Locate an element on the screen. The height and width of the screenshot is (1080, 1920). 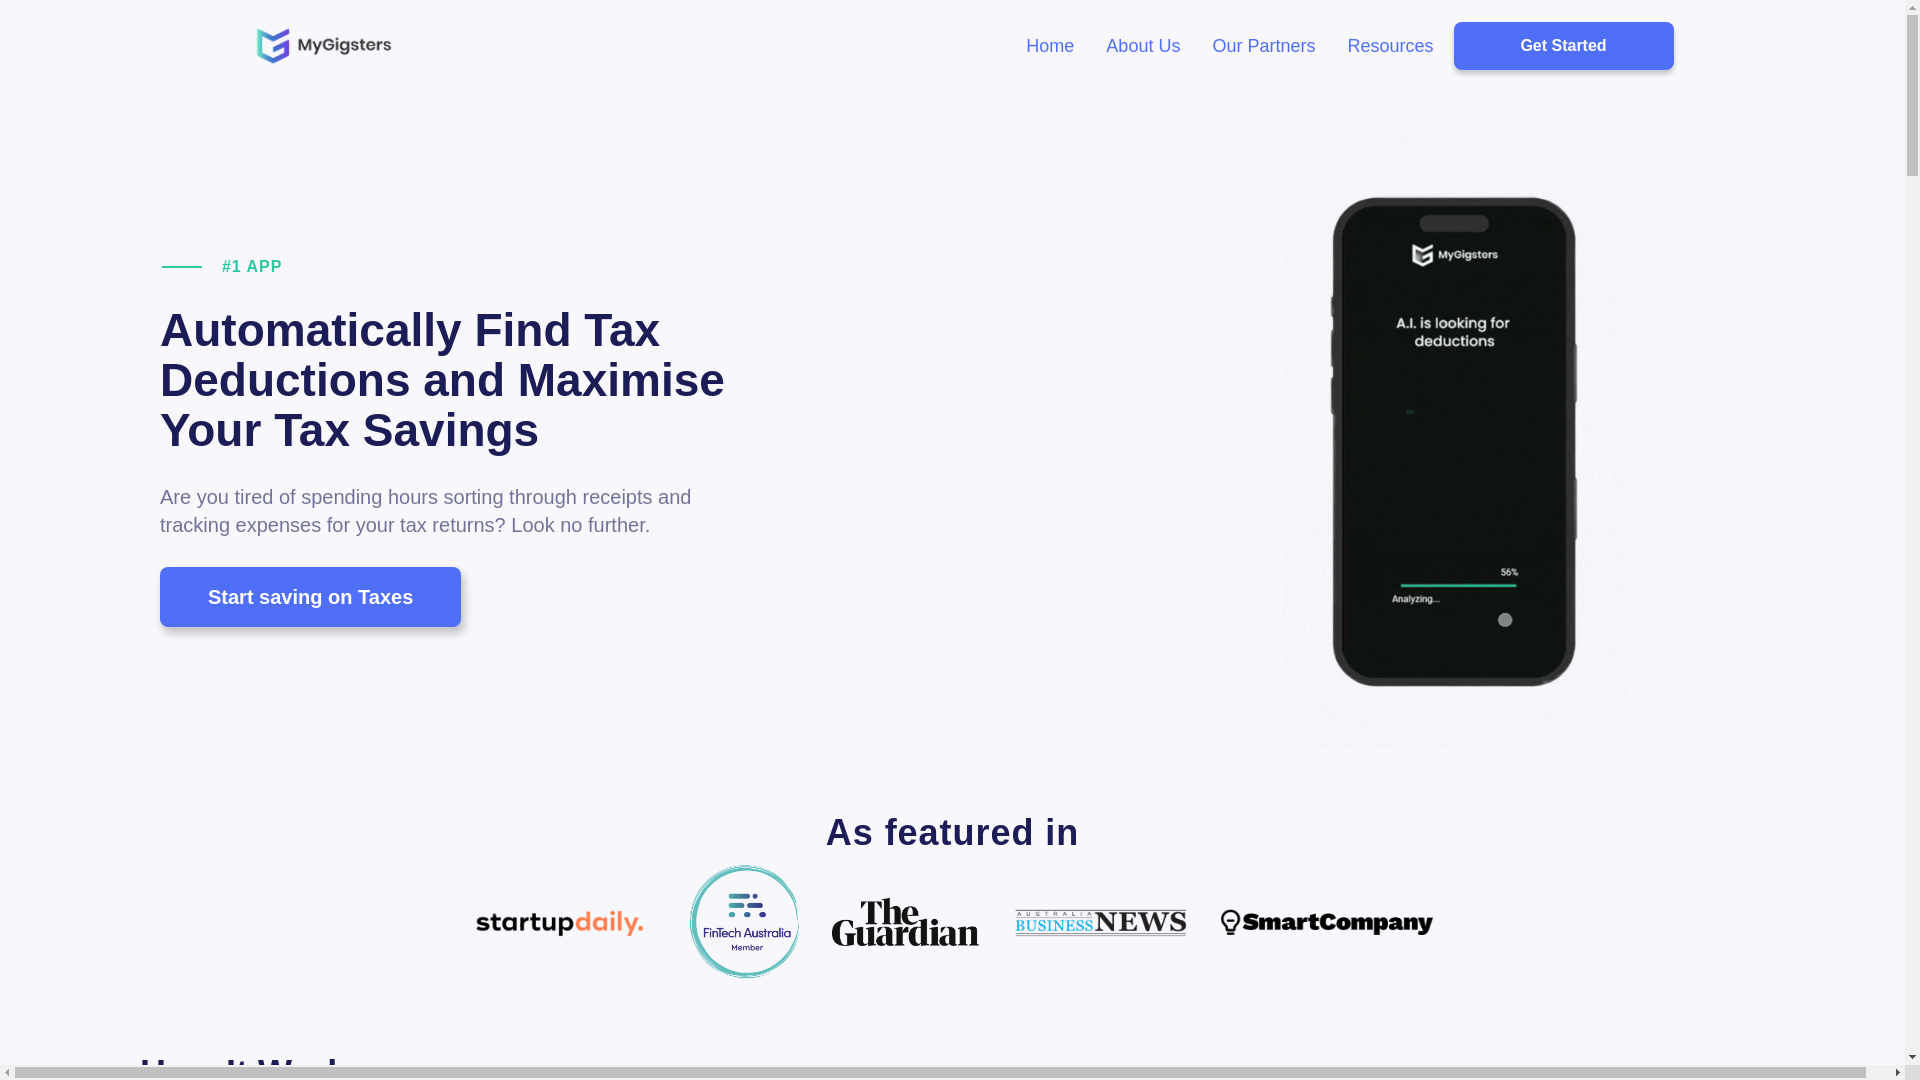
Resources is located at coordinates (1390, 46).